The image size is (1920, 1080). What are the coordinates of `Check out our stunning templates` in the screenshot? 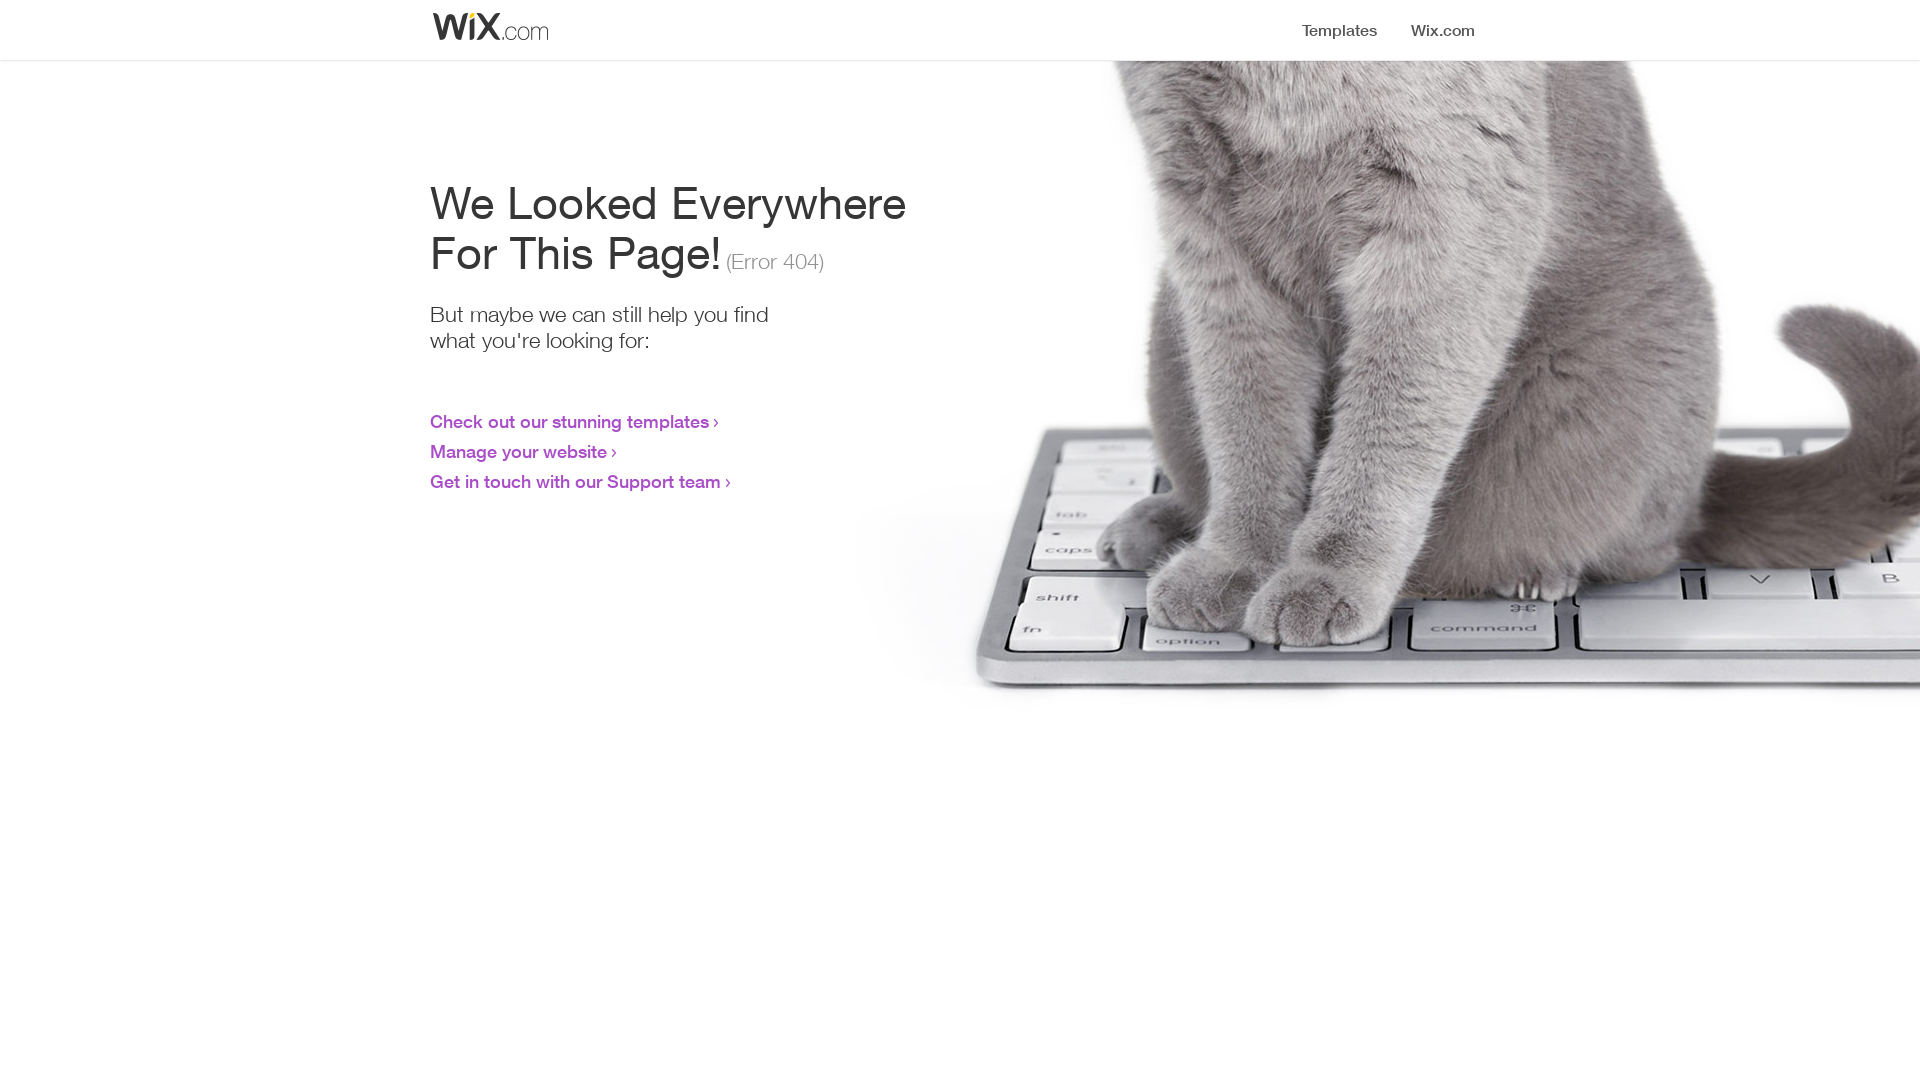 It's located at (570, 421).